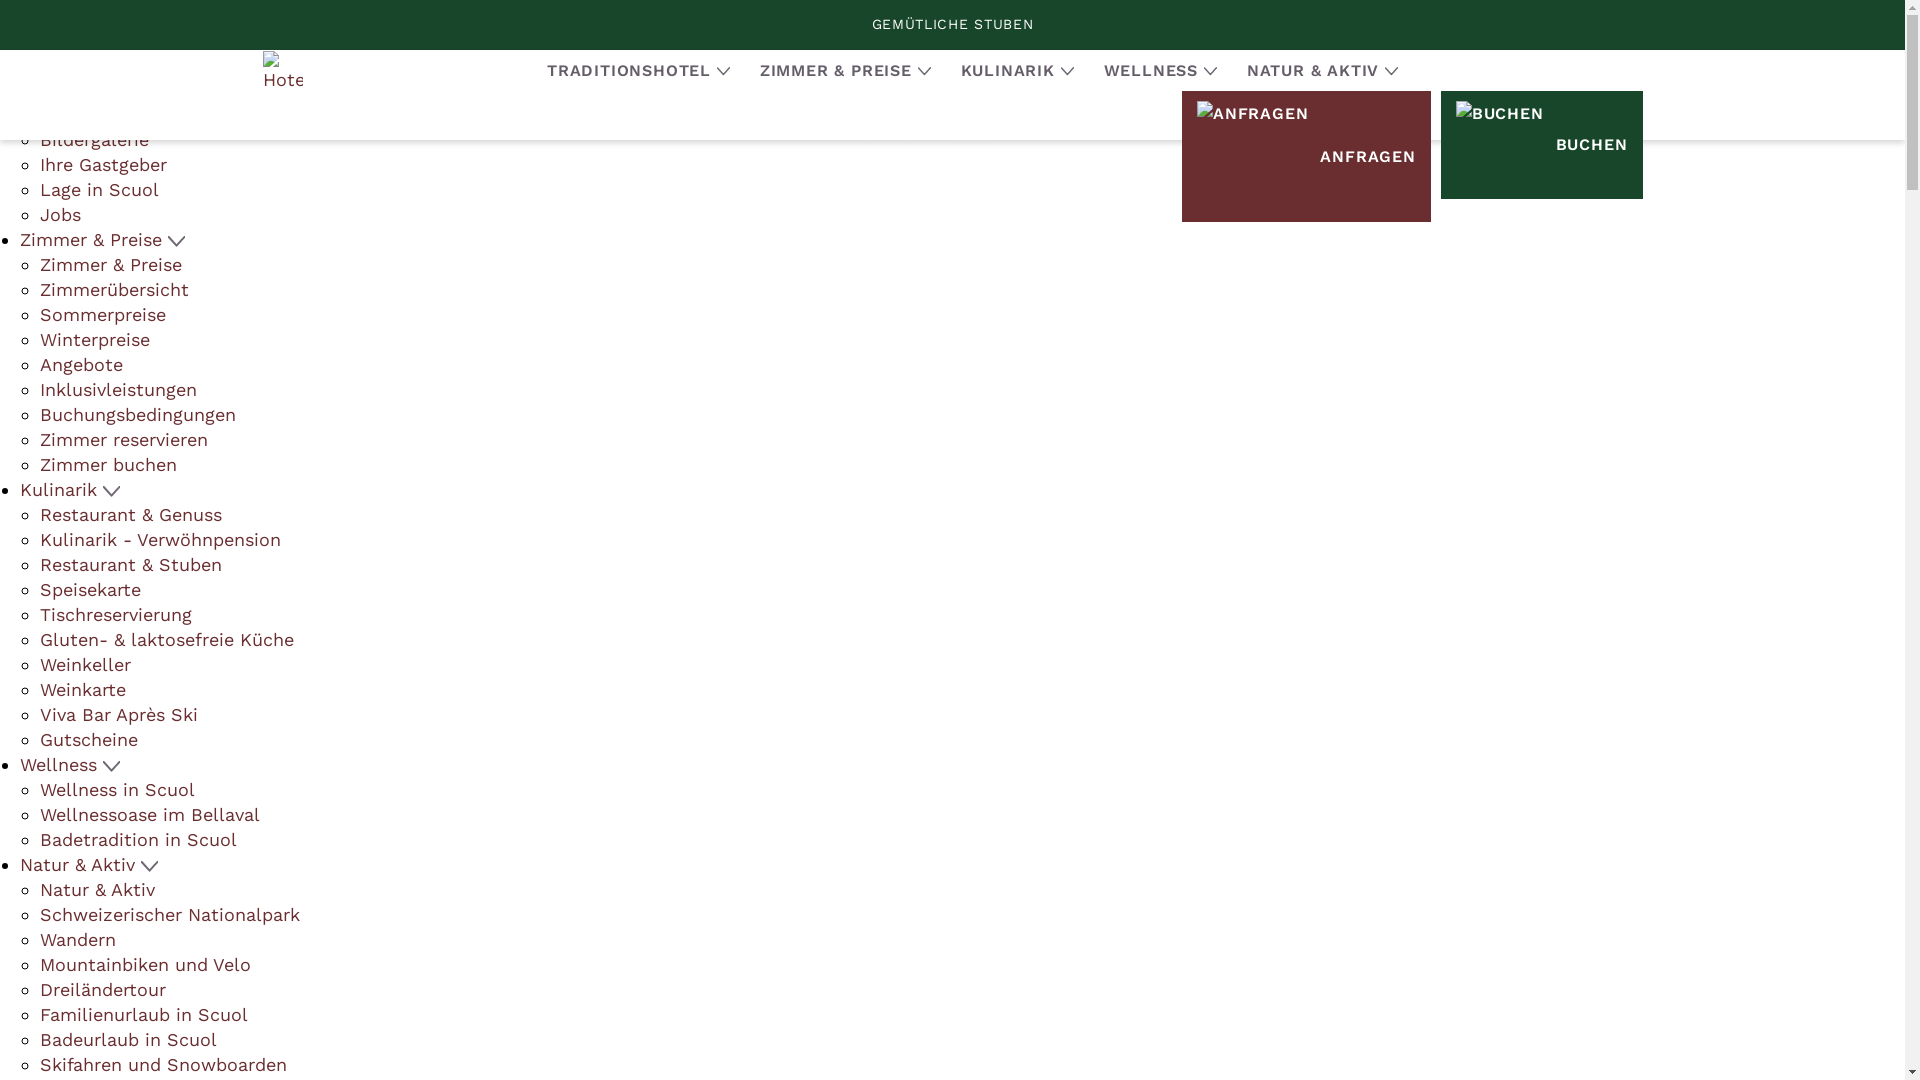 The height and width of the screenshot is (1080, 1920). Describe the element at coordinates (98, 890) in the screenshot. I see `Natur & Aktiv` at that location.